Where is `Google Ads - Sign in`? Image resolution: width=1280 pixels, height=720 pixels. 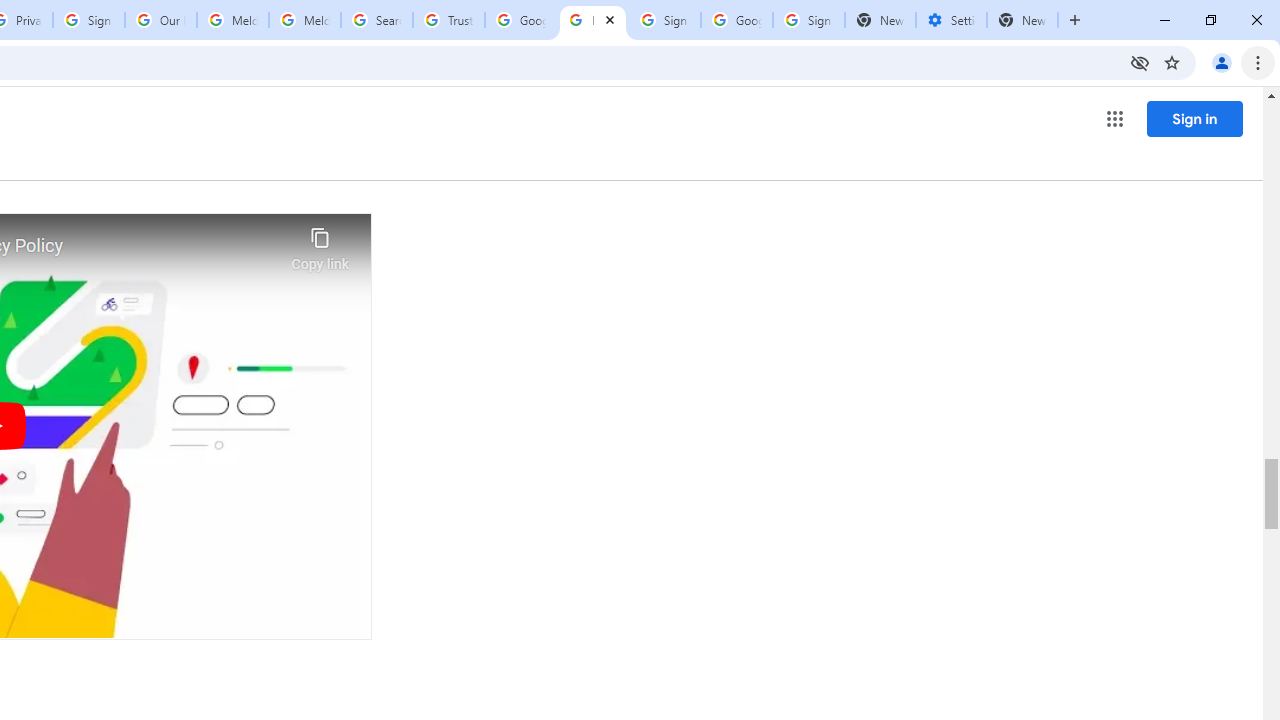
Google Ads - Sign in is located at coordinates (520, 20).